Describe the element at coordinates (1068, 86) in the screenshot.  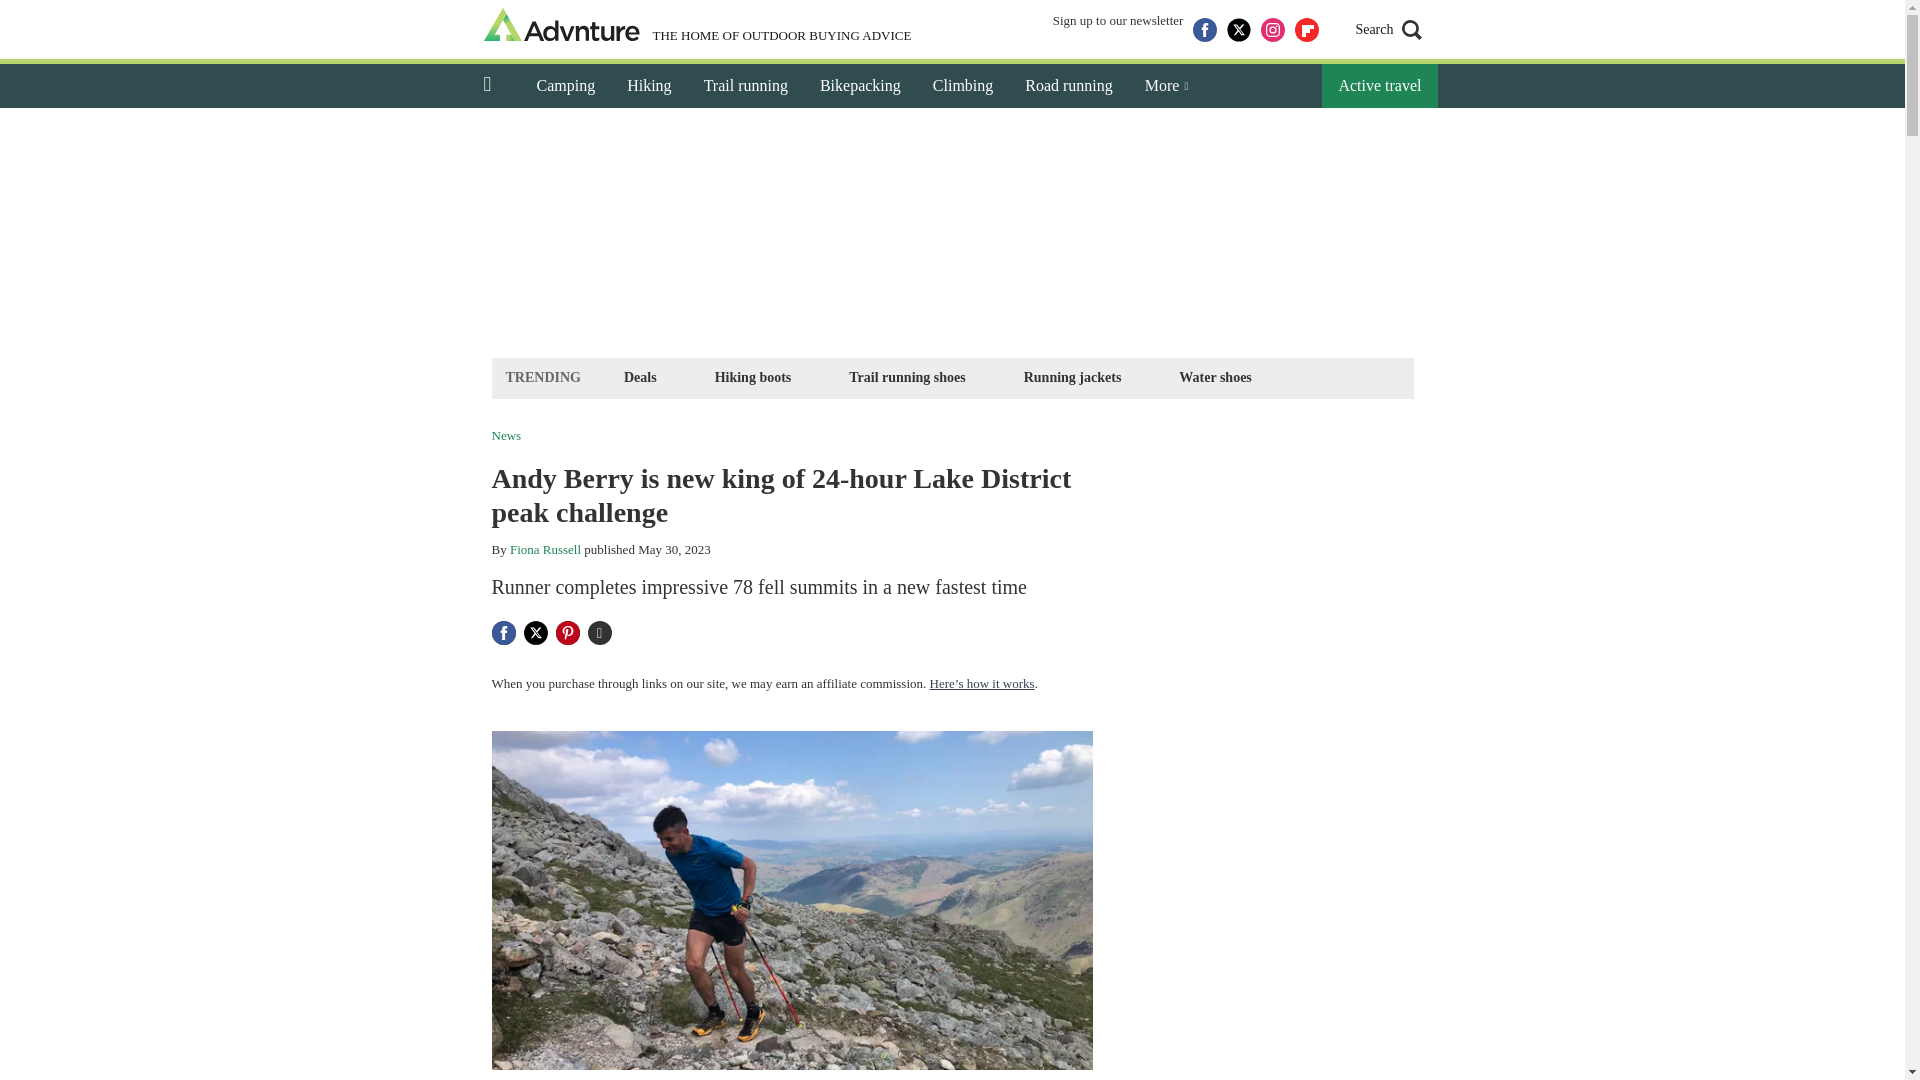
I see `Road running` at that location.